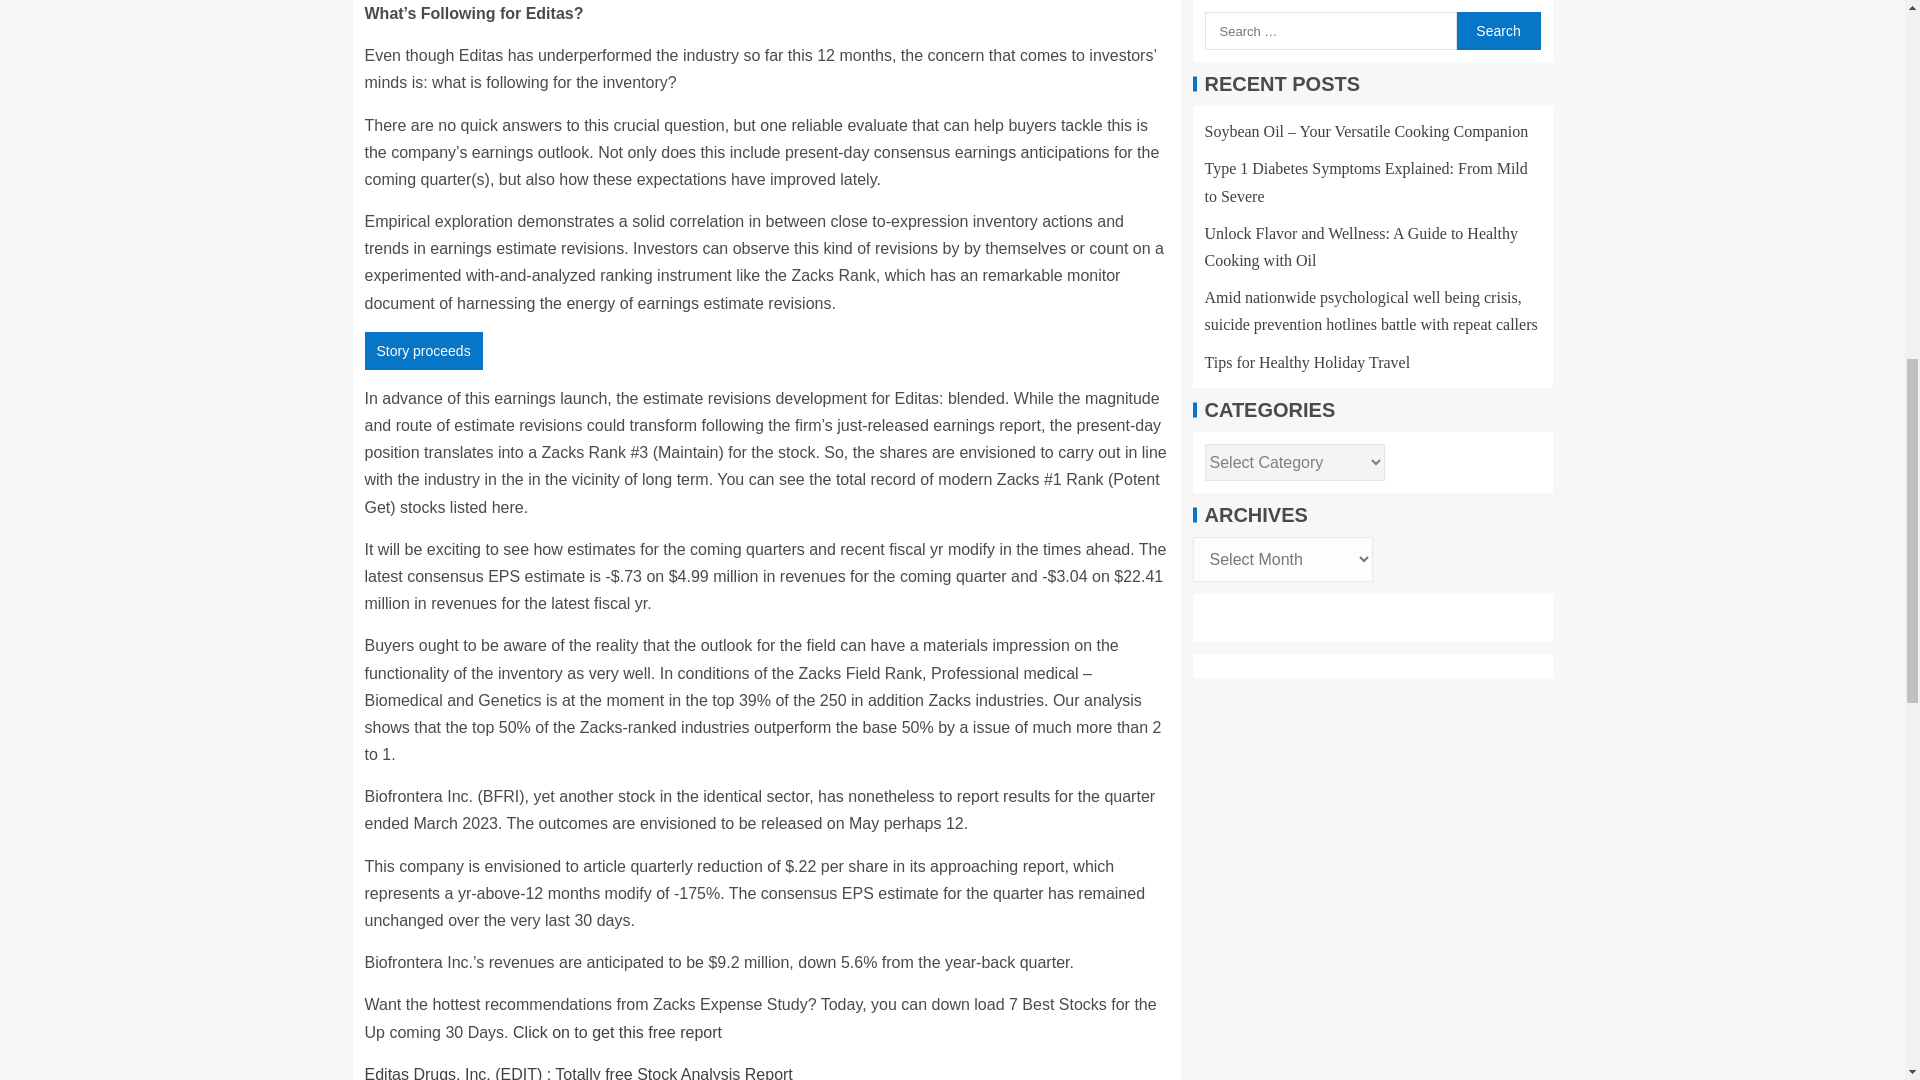 This screenshot has width=1920, height=1080. What do you see at coordinates (422, 350) in the screenshot?
I see `Story proceeds` at bounding box center [422, 350].